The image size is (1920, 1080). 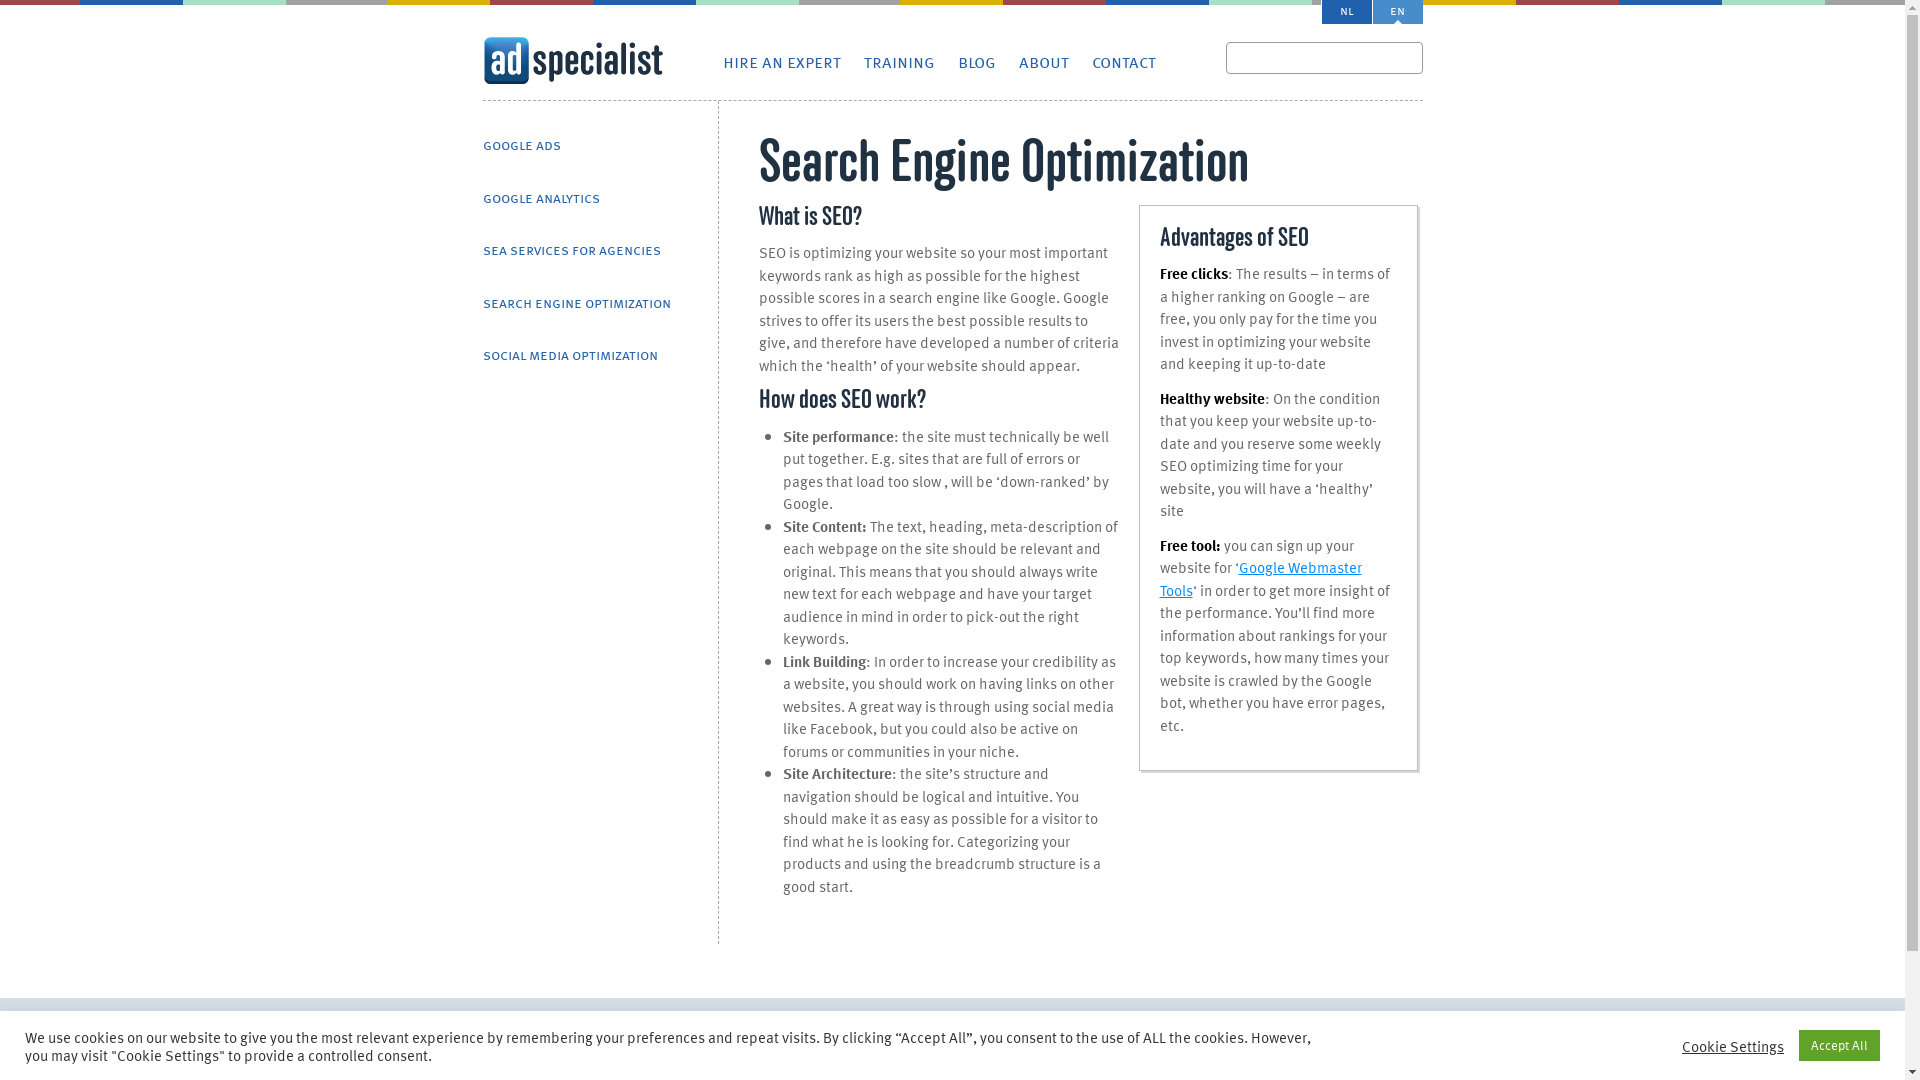 I want to click on Search, so click(x=31, y=16).